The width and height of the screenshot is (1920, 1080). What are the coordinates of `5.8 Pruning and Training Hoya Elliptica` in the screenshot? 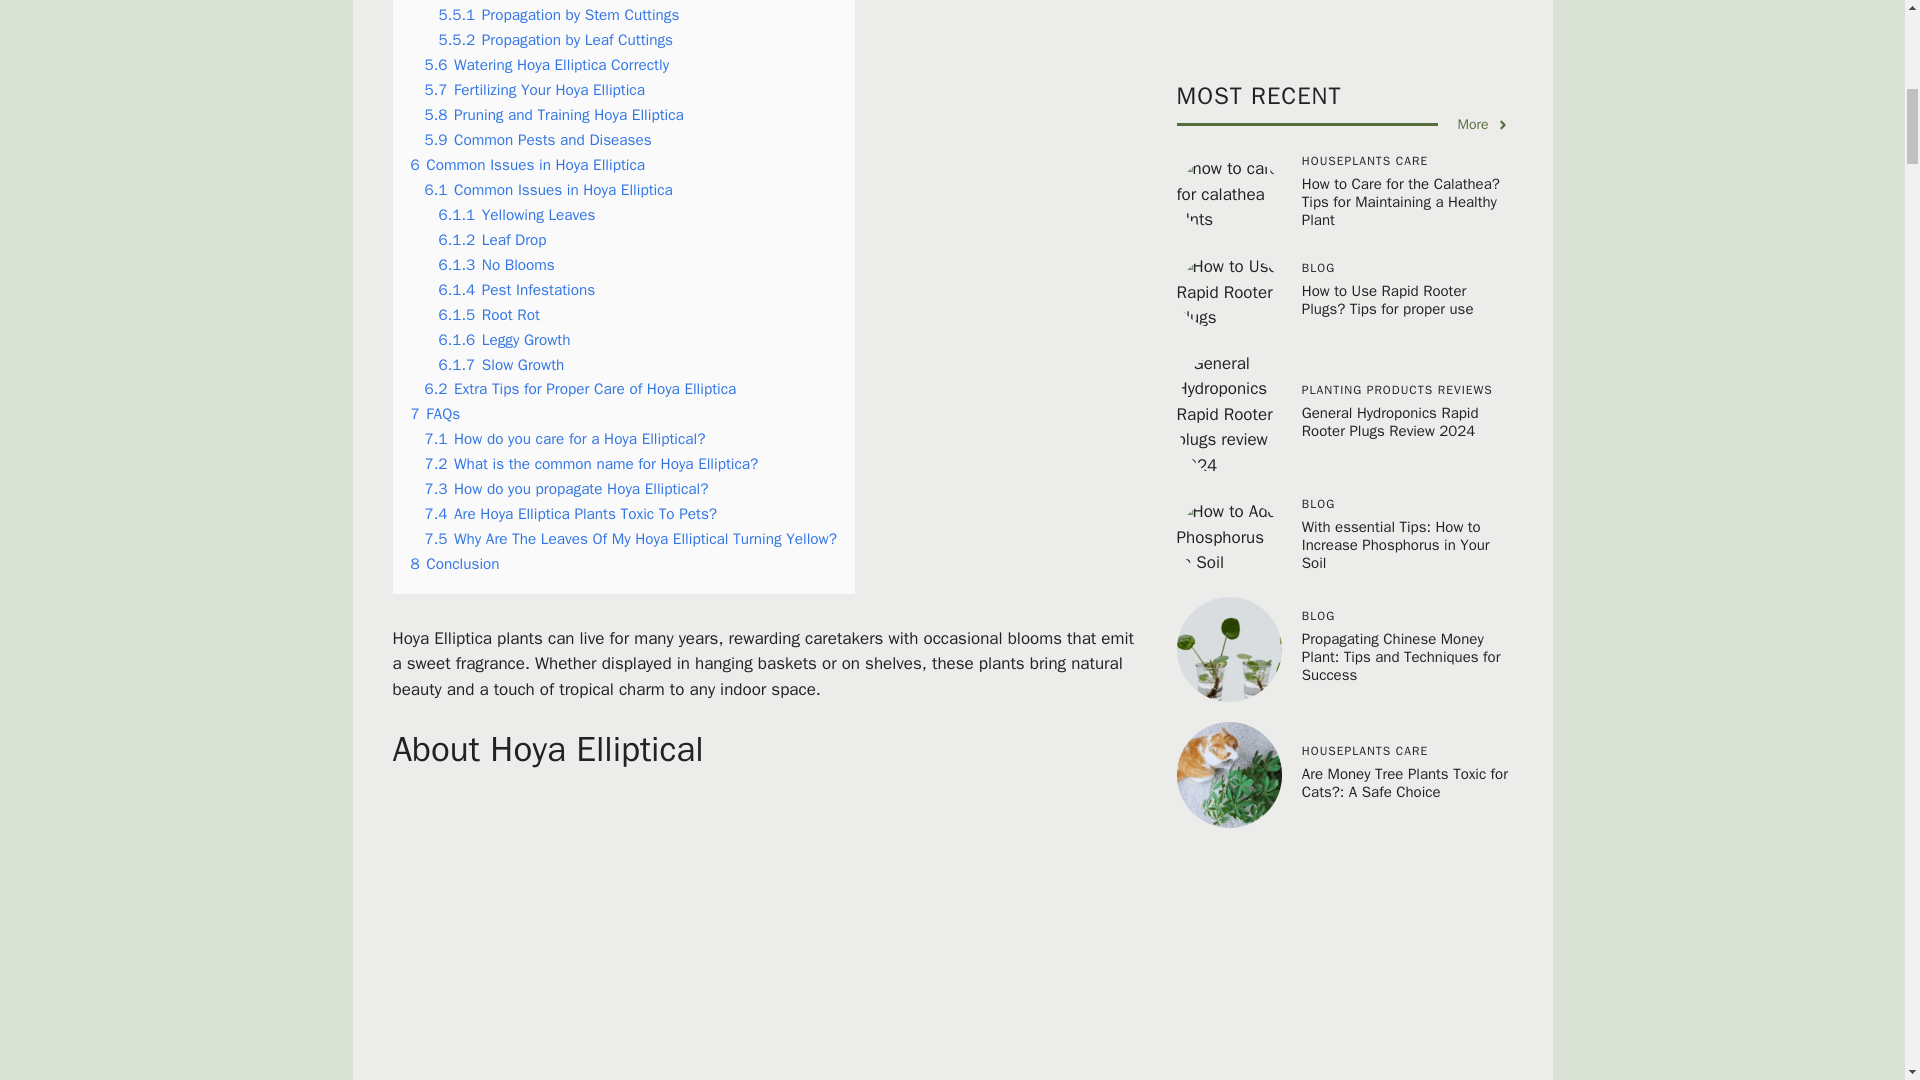 It's located at (554, 114).